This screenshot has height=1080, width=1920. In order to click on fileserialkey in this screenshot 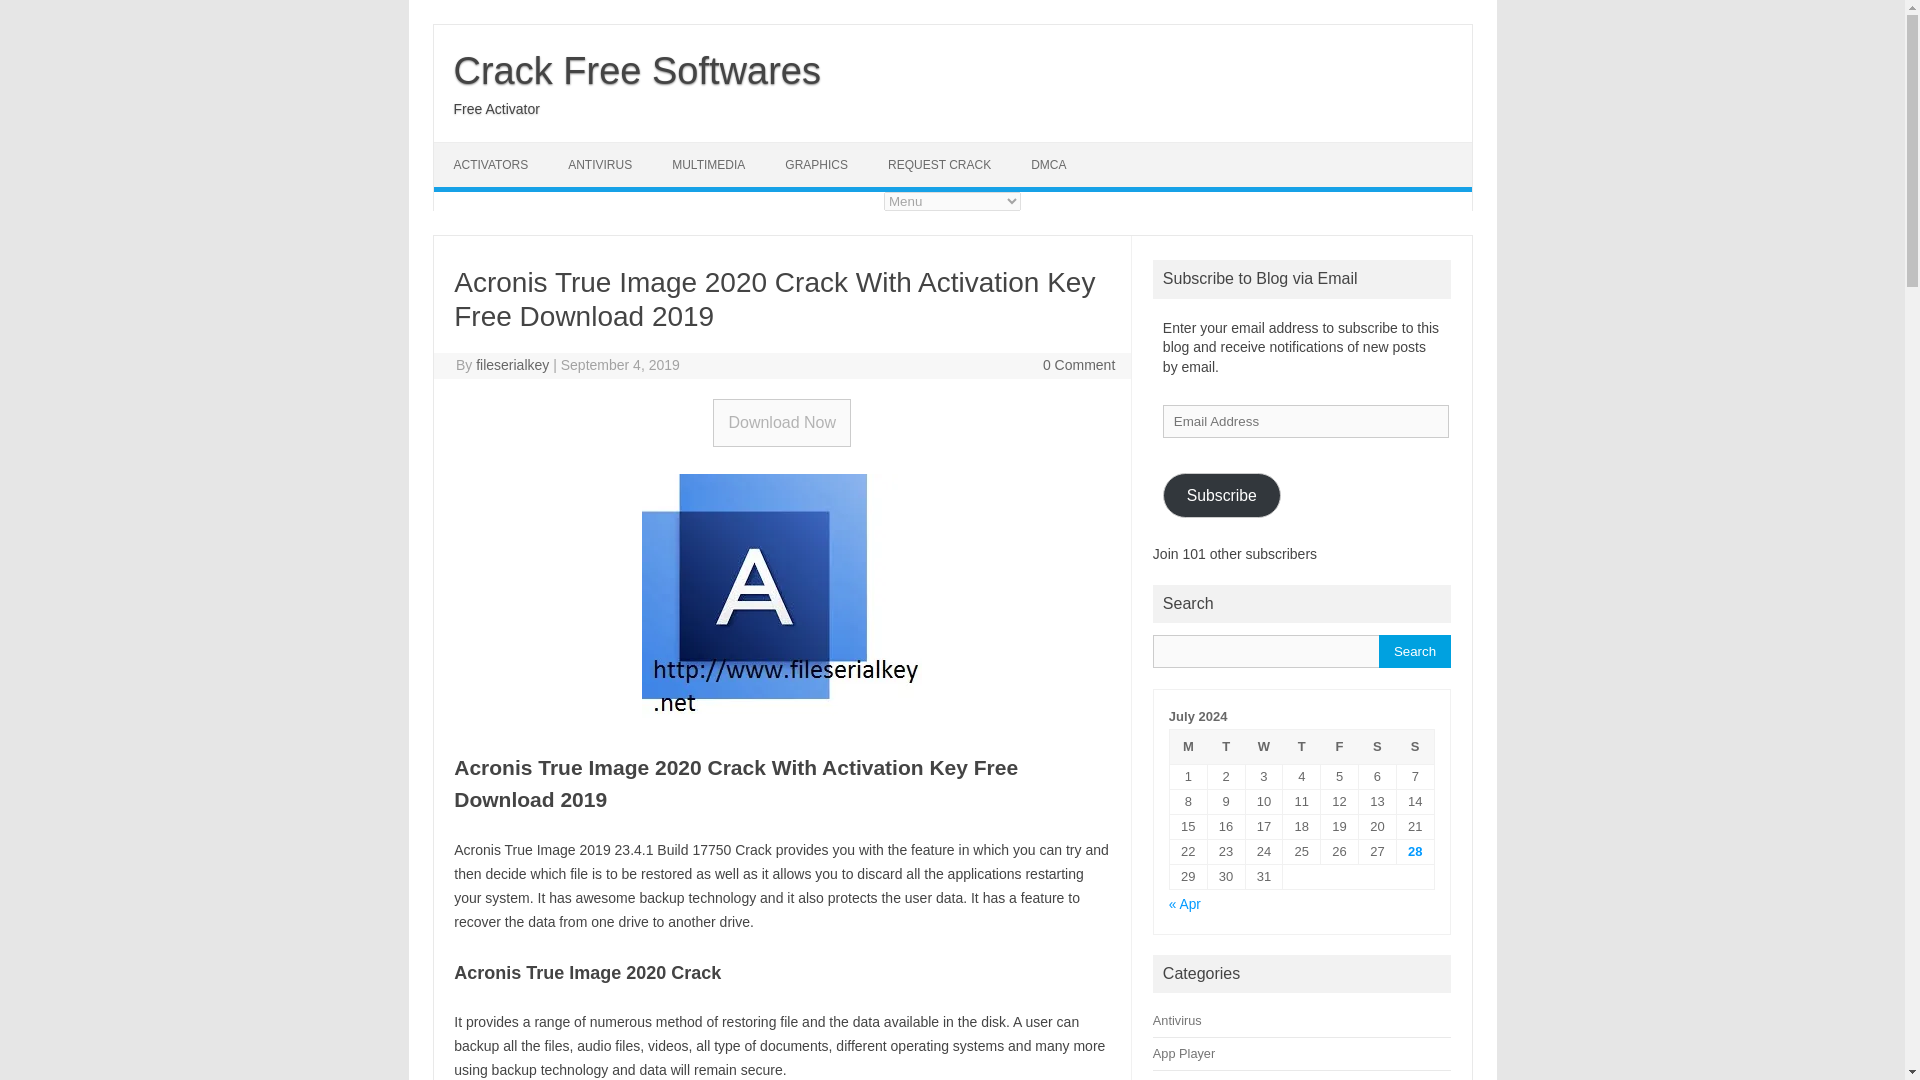, I will do `click(512, 364)`.